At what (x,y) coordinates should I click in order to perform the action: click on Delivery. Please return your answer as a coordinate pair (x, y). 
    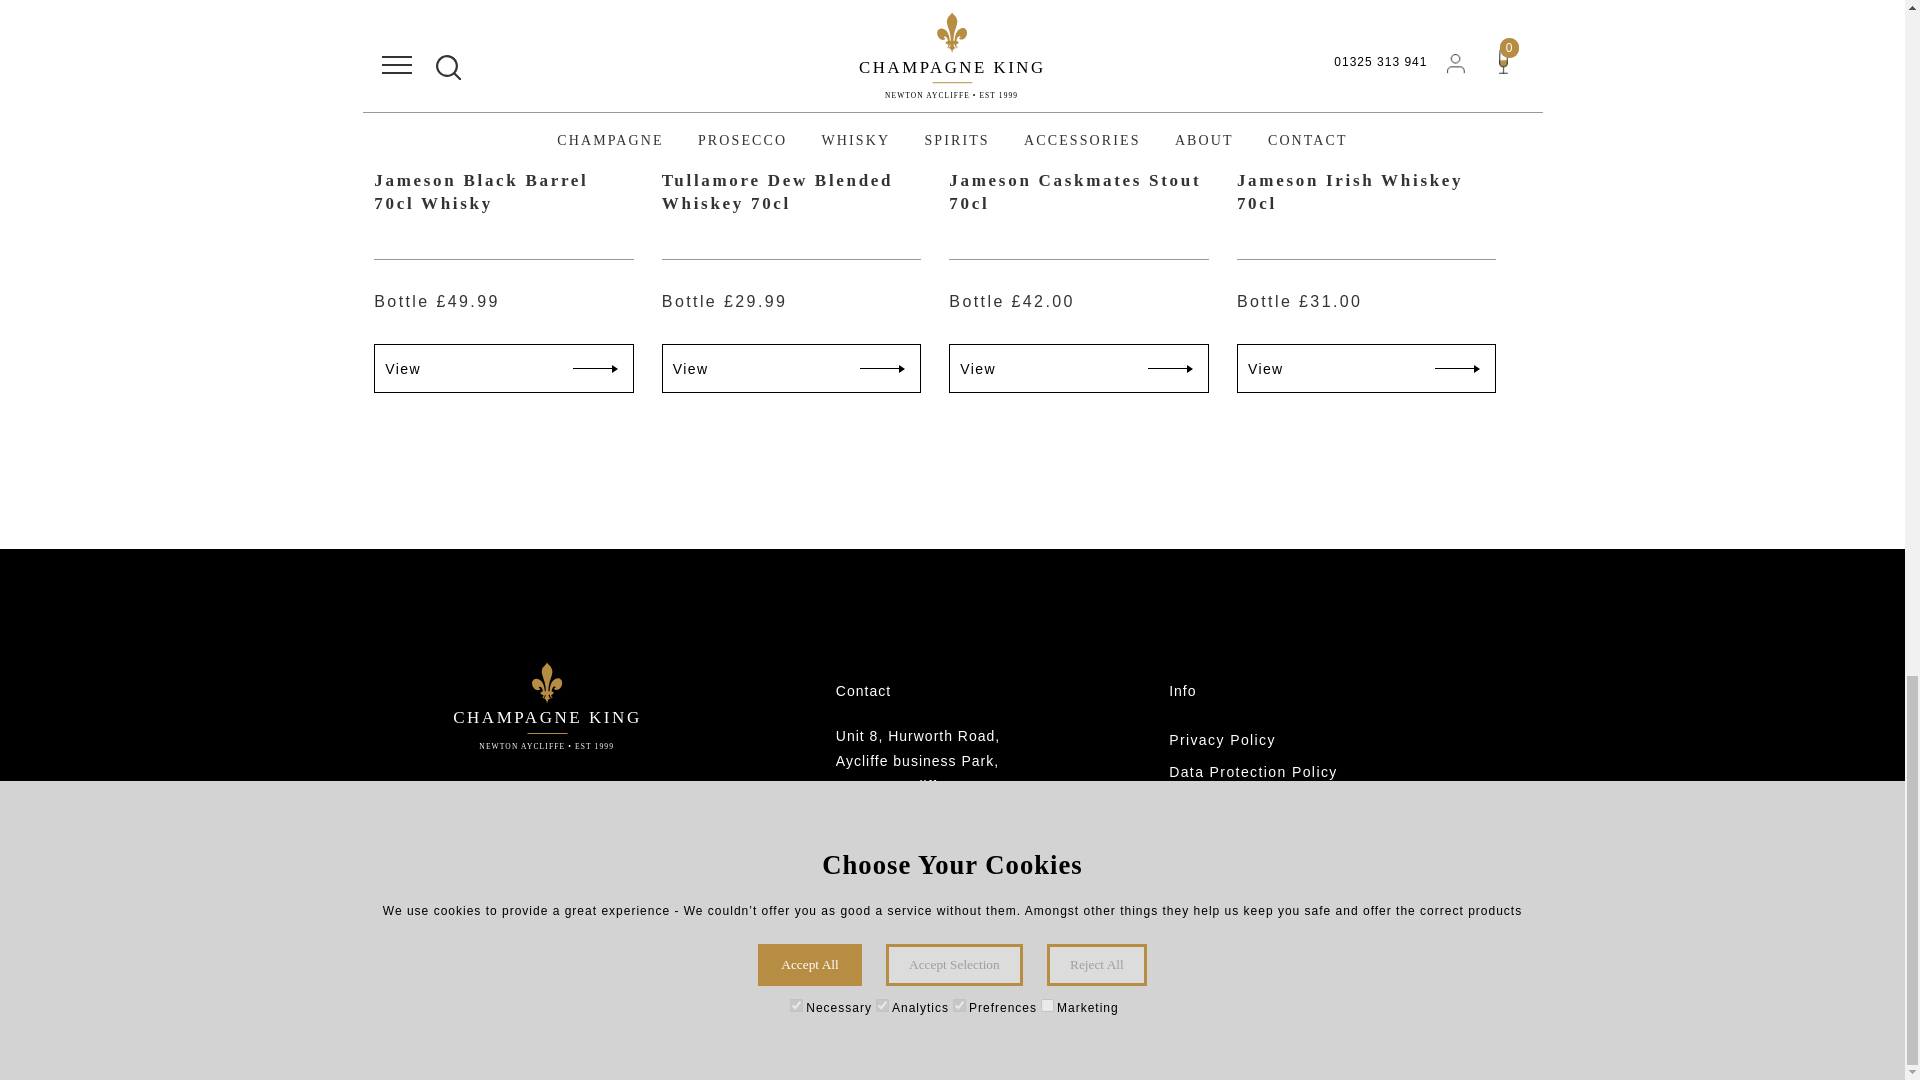
    Looking at the image, I should click on (1285, 868).